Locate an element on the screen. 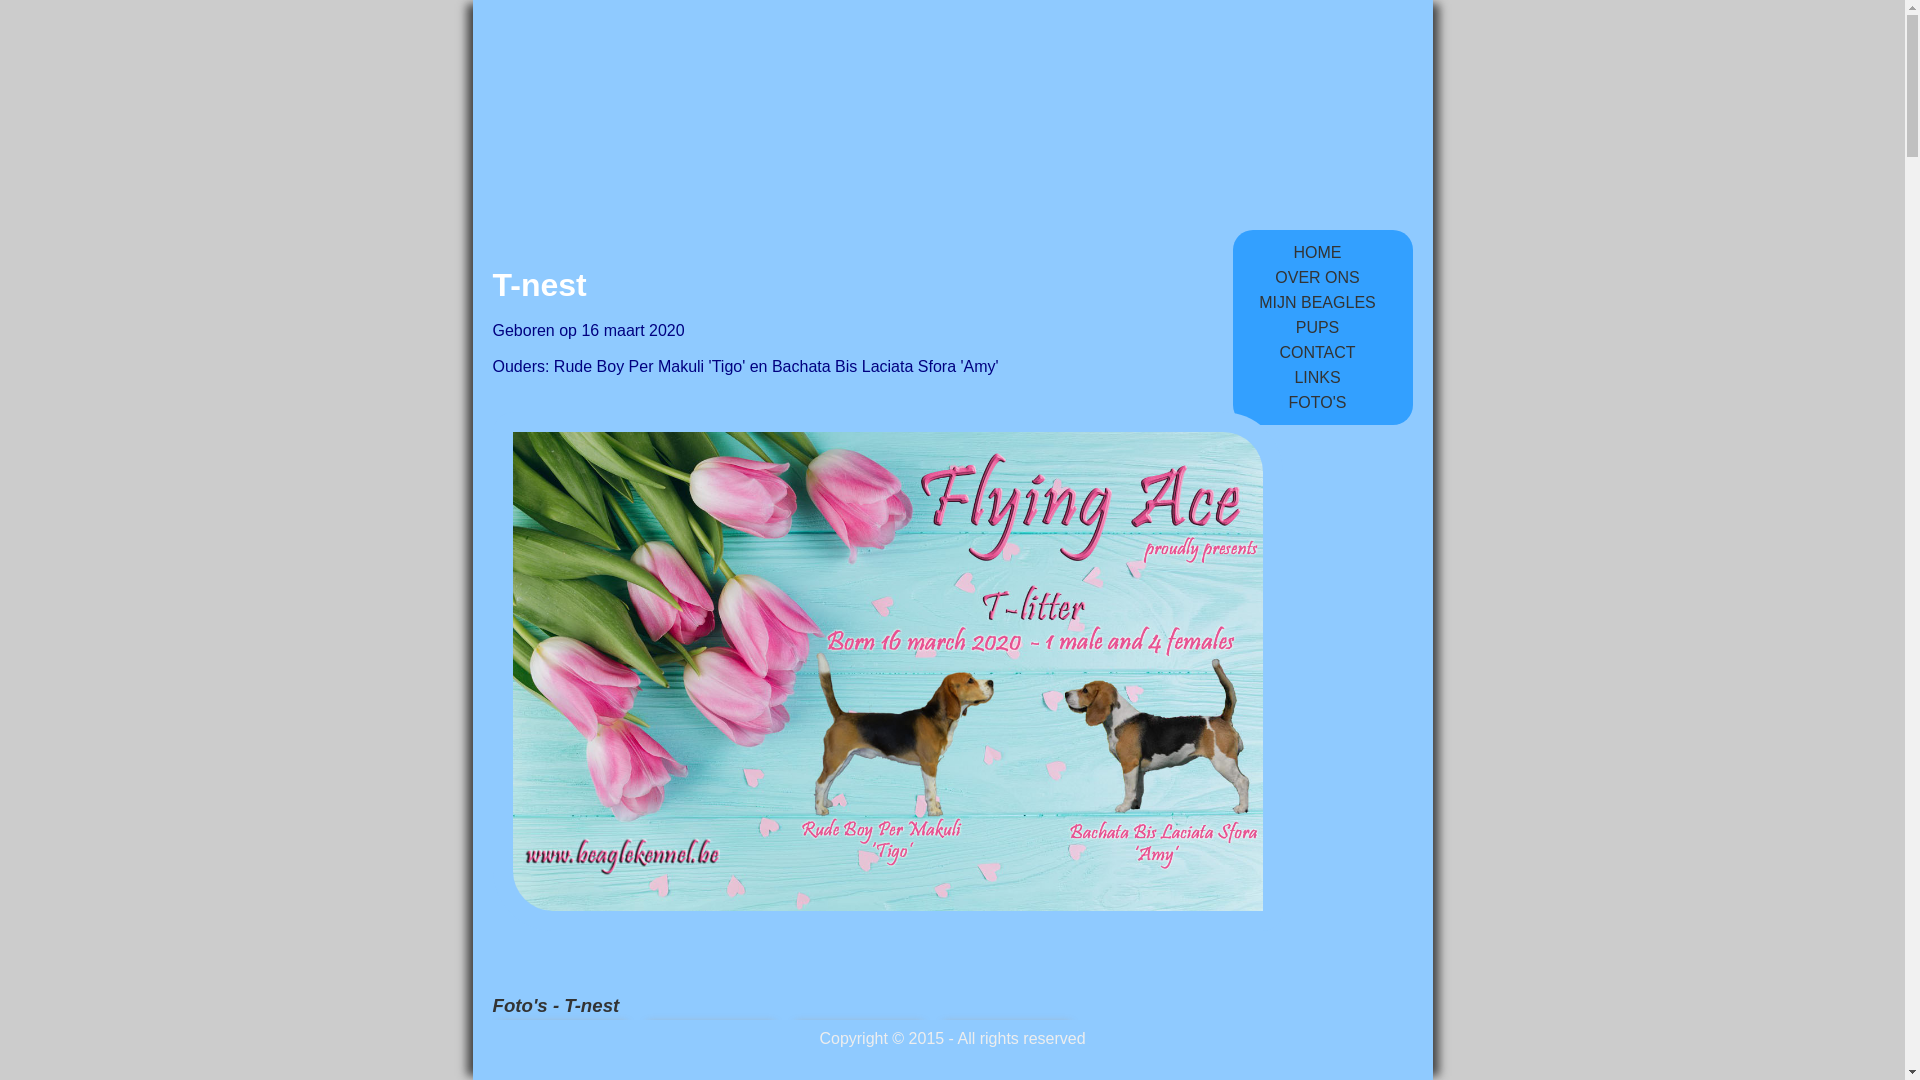  FOTO'S is located at coordinates (1317, 402).